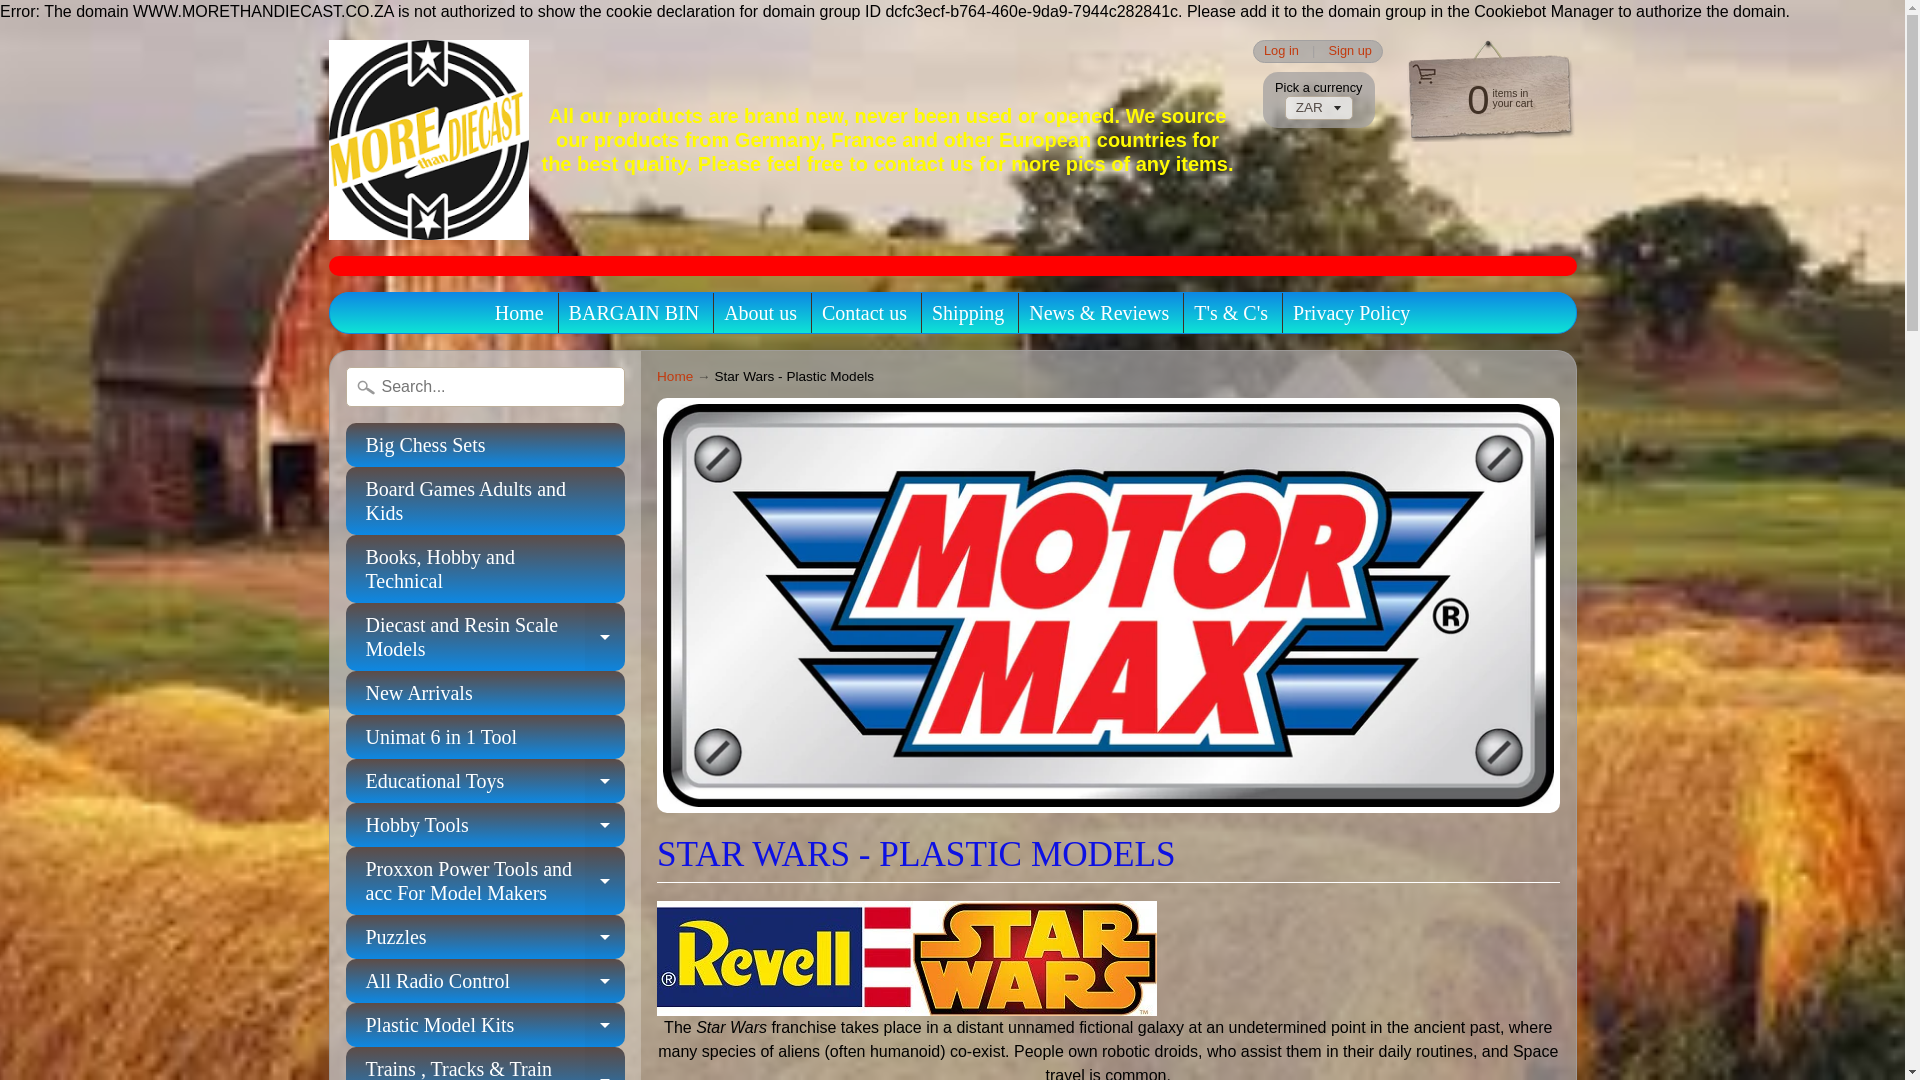  Describe the element at coordinates (674, 376) in the screenshot. I see `Back to the home page` at that location.